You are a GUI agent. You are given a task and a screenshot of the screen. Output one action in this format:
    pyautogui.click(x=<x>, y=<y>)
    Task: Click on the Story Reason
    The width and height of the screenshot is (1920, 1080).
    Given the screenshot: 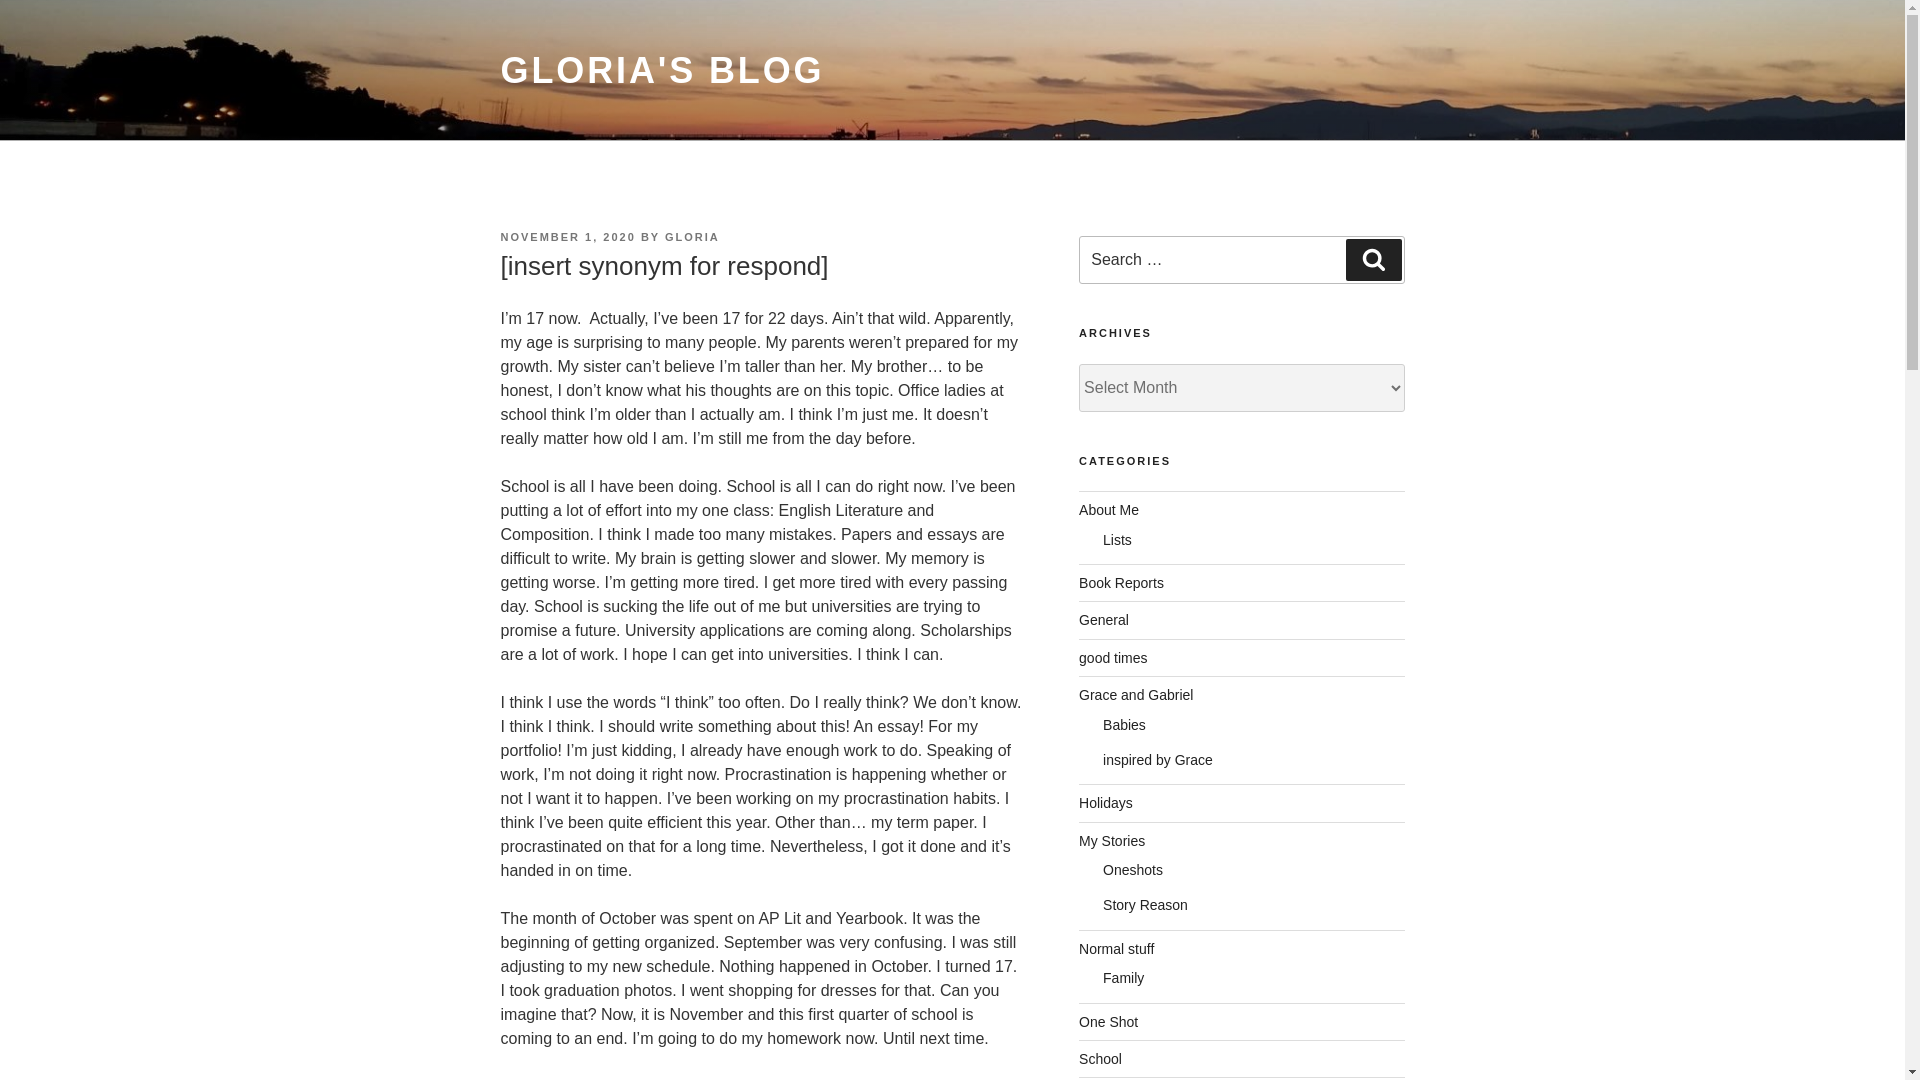 What is the action you would take?
    pyautogui.click(x=1145, y=904)
    